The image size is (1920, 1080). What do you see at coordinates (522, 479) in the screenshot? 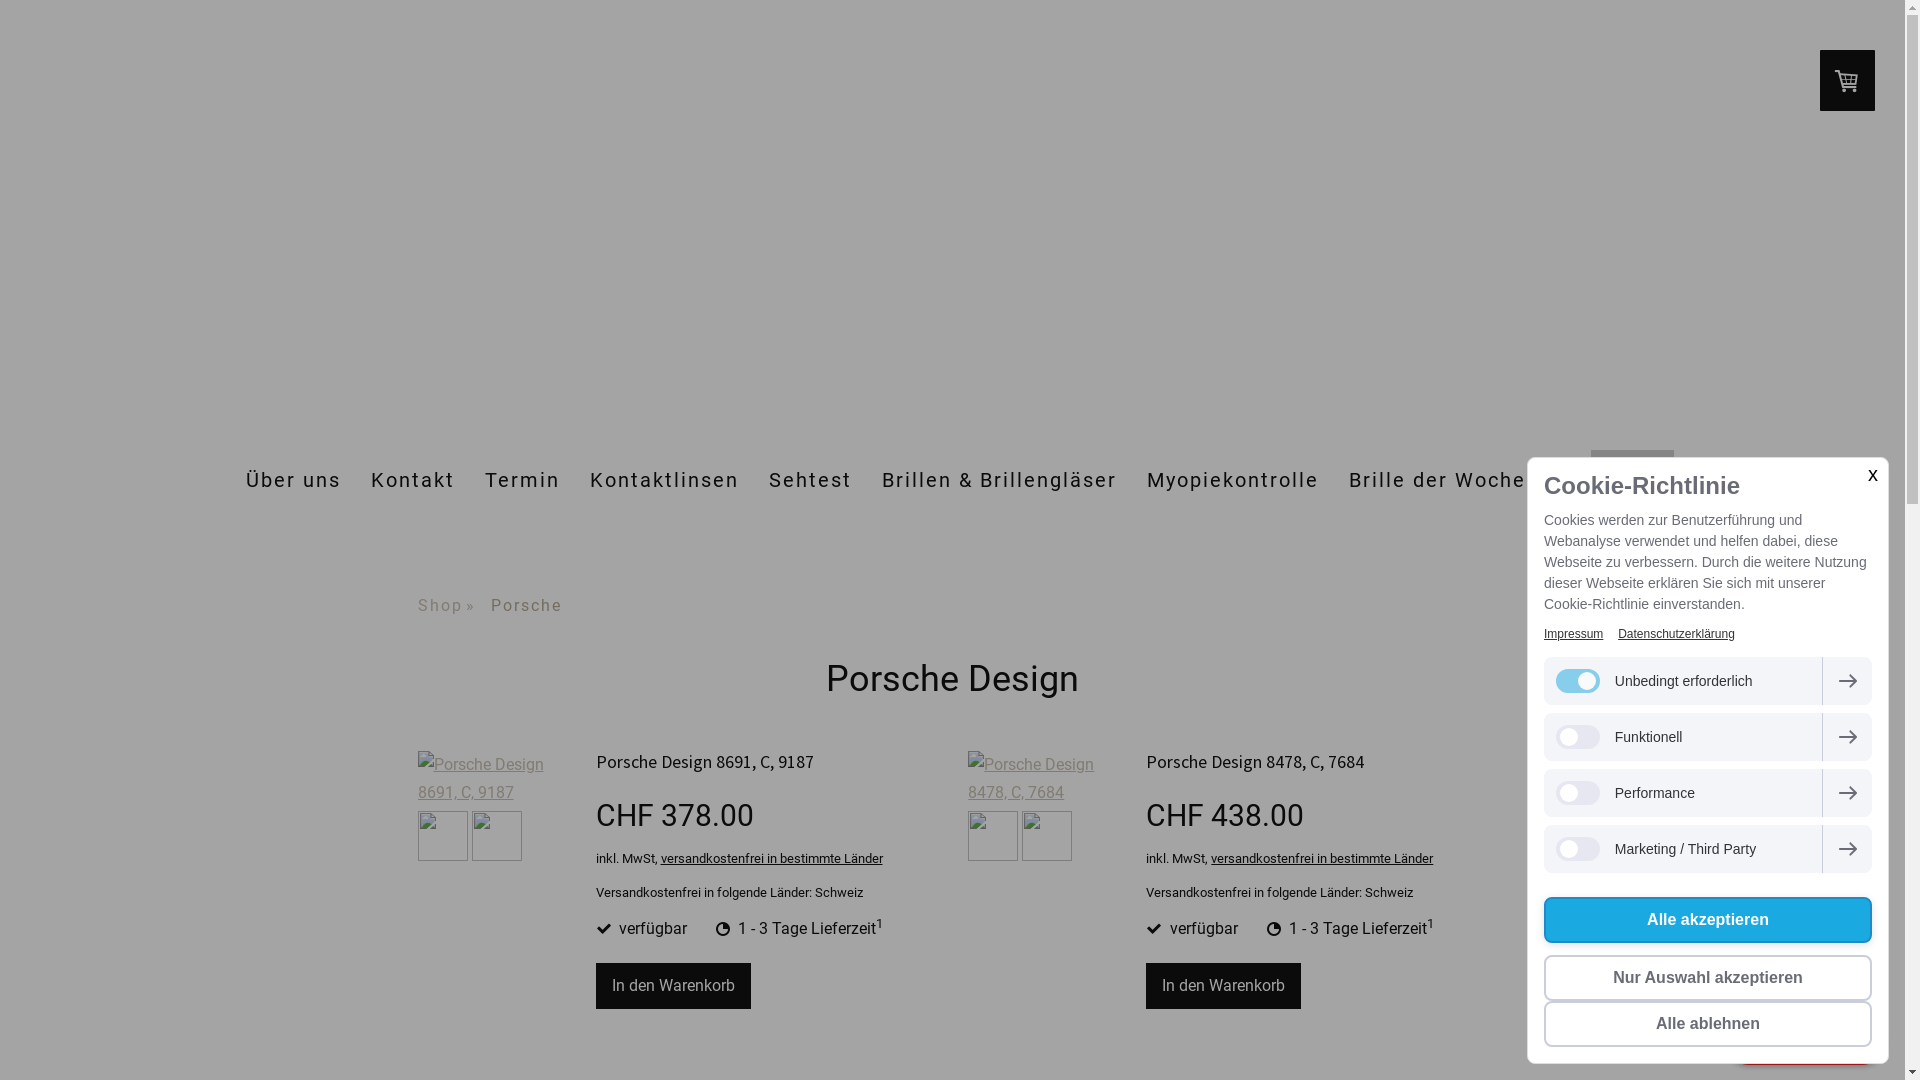
I see `Termin` at bounding box center [522, 479].